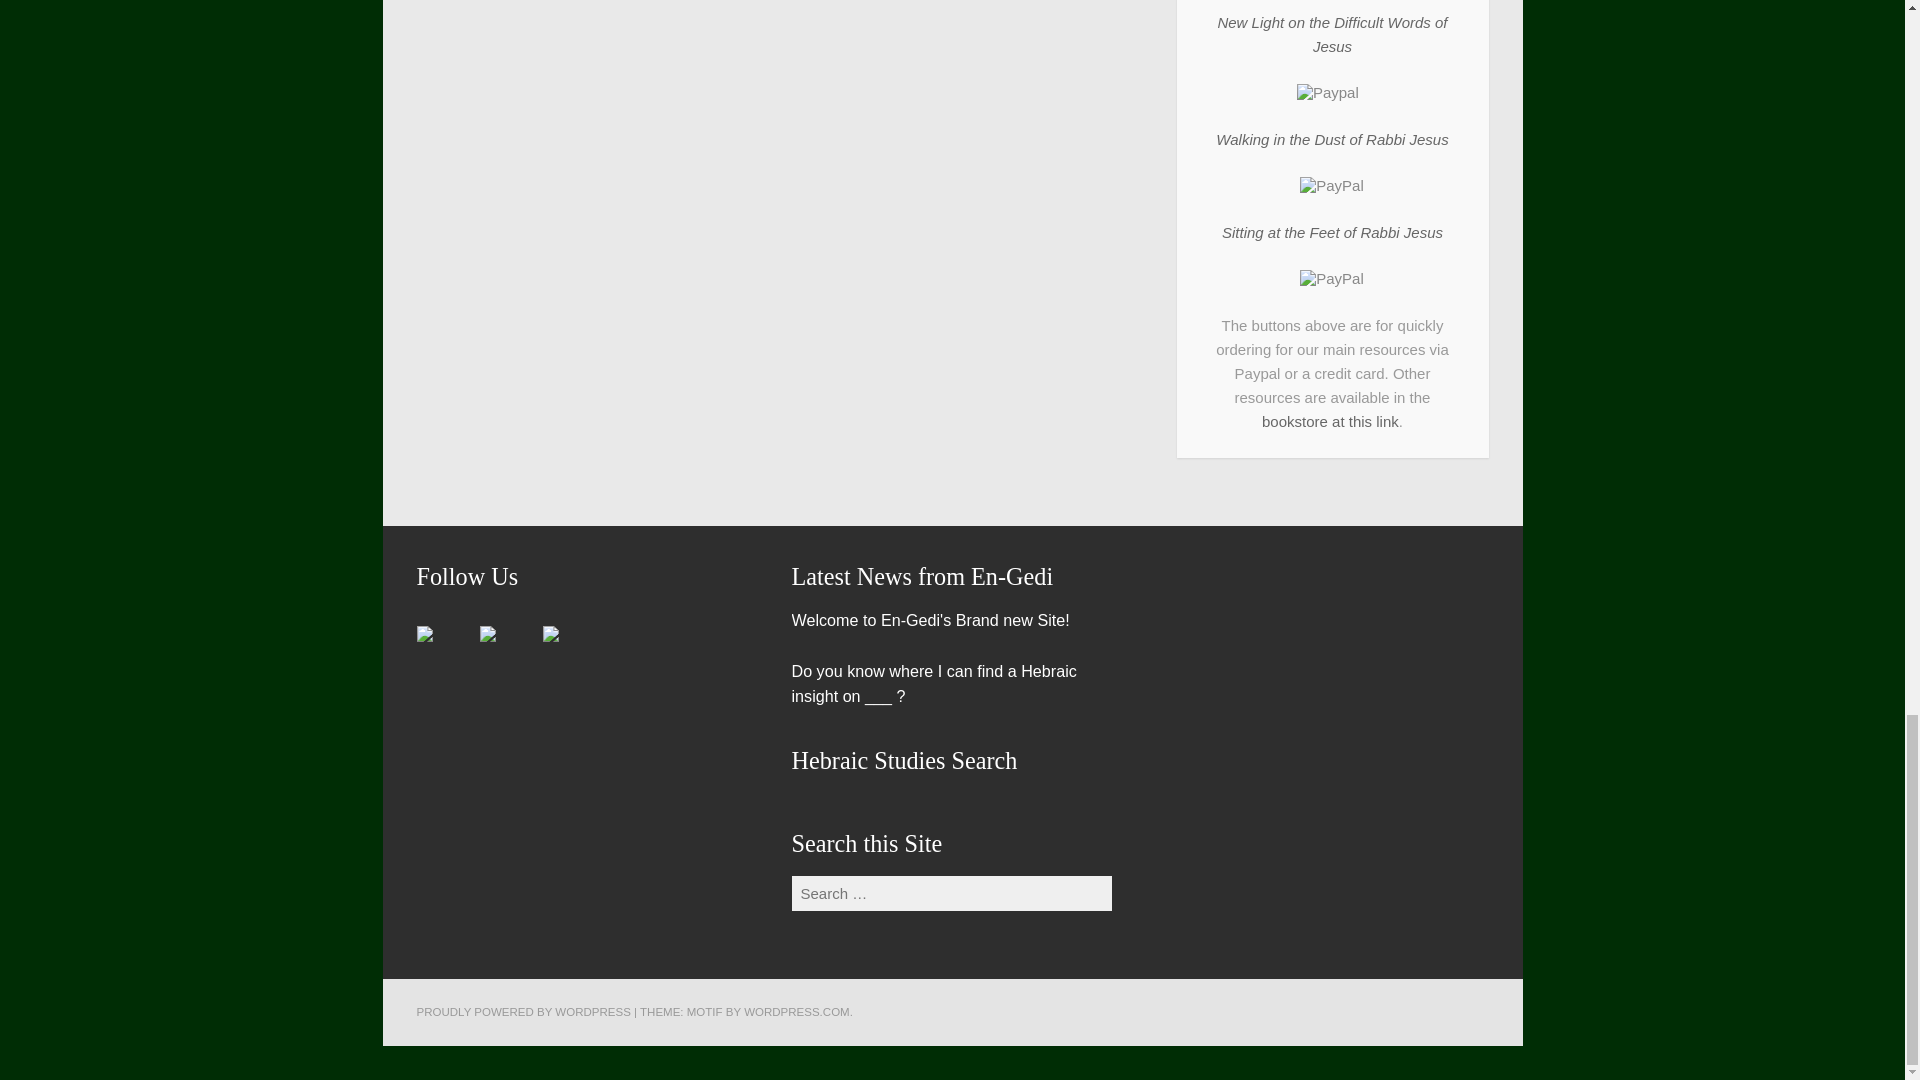  What do you see at coordinates (504, 650) in the screenshot?
I see `Follow us on Twitter` at bounding box center [504, 650].